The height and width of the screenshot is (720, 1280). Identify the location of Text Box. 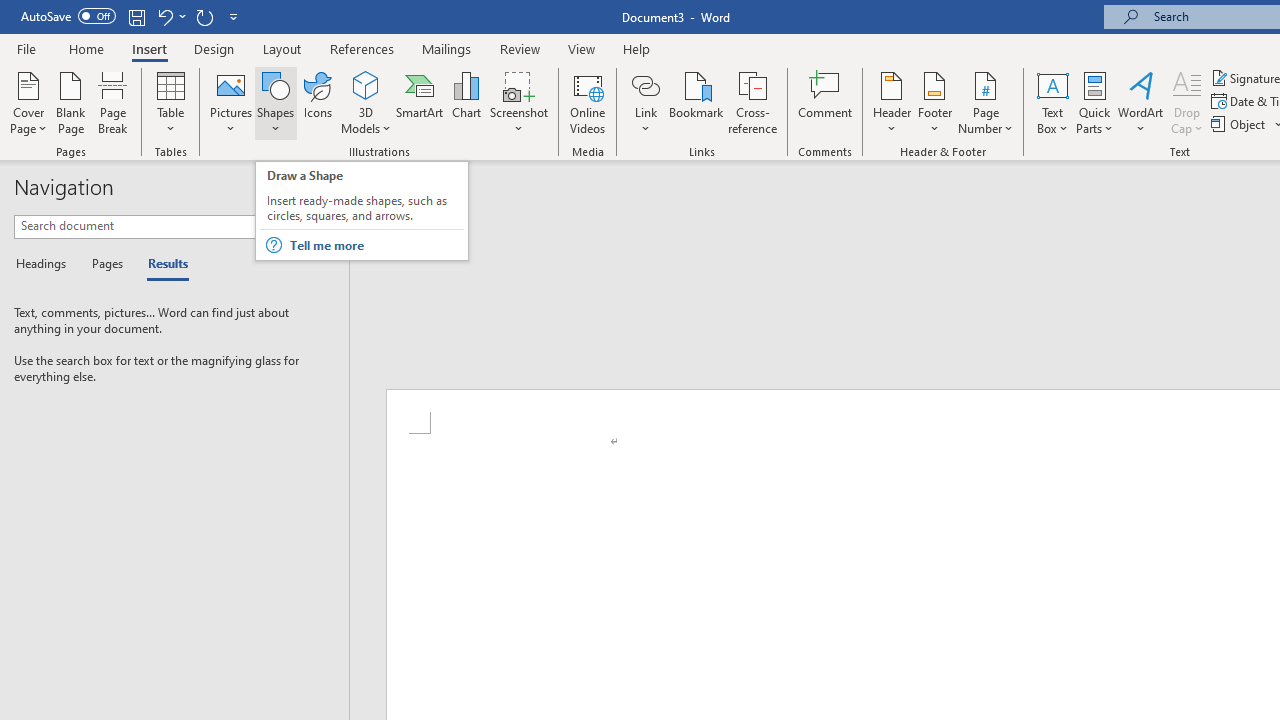
(1052, 102).